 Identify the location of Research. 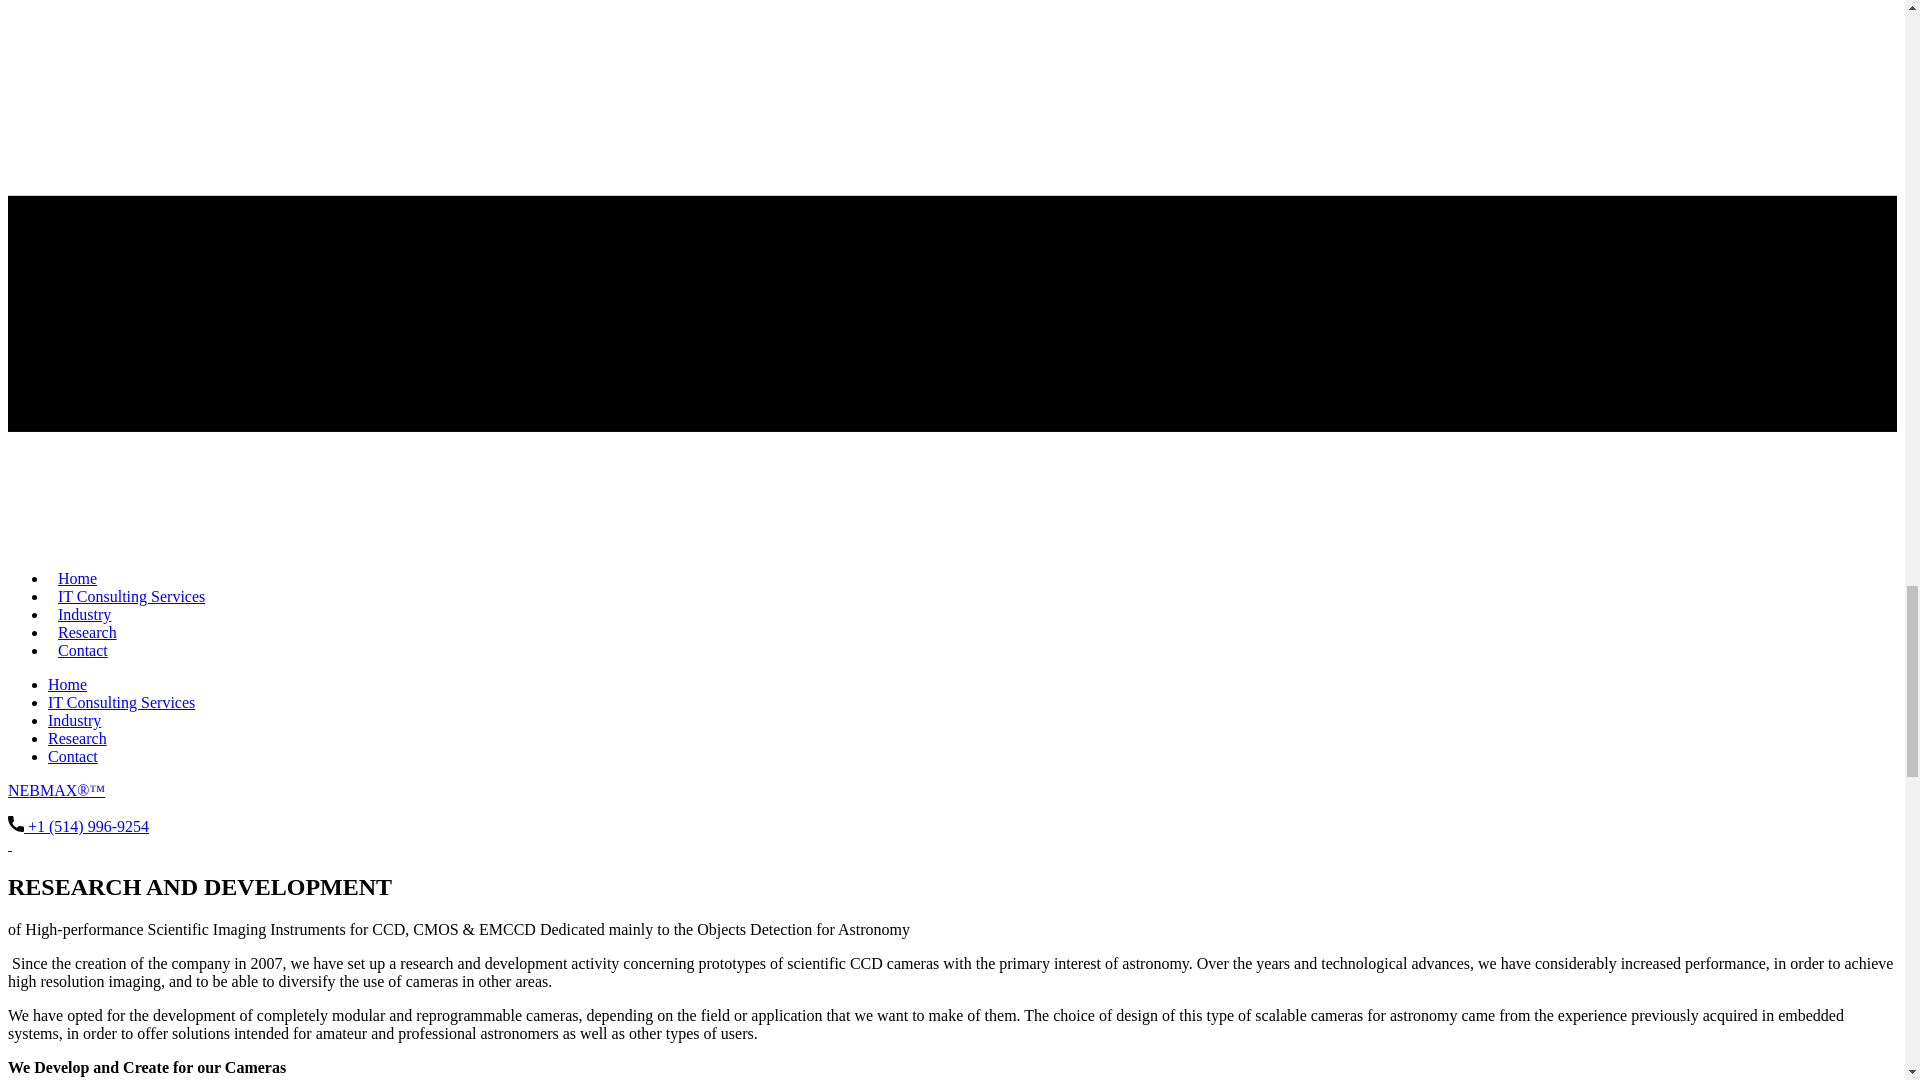
(78, 738).